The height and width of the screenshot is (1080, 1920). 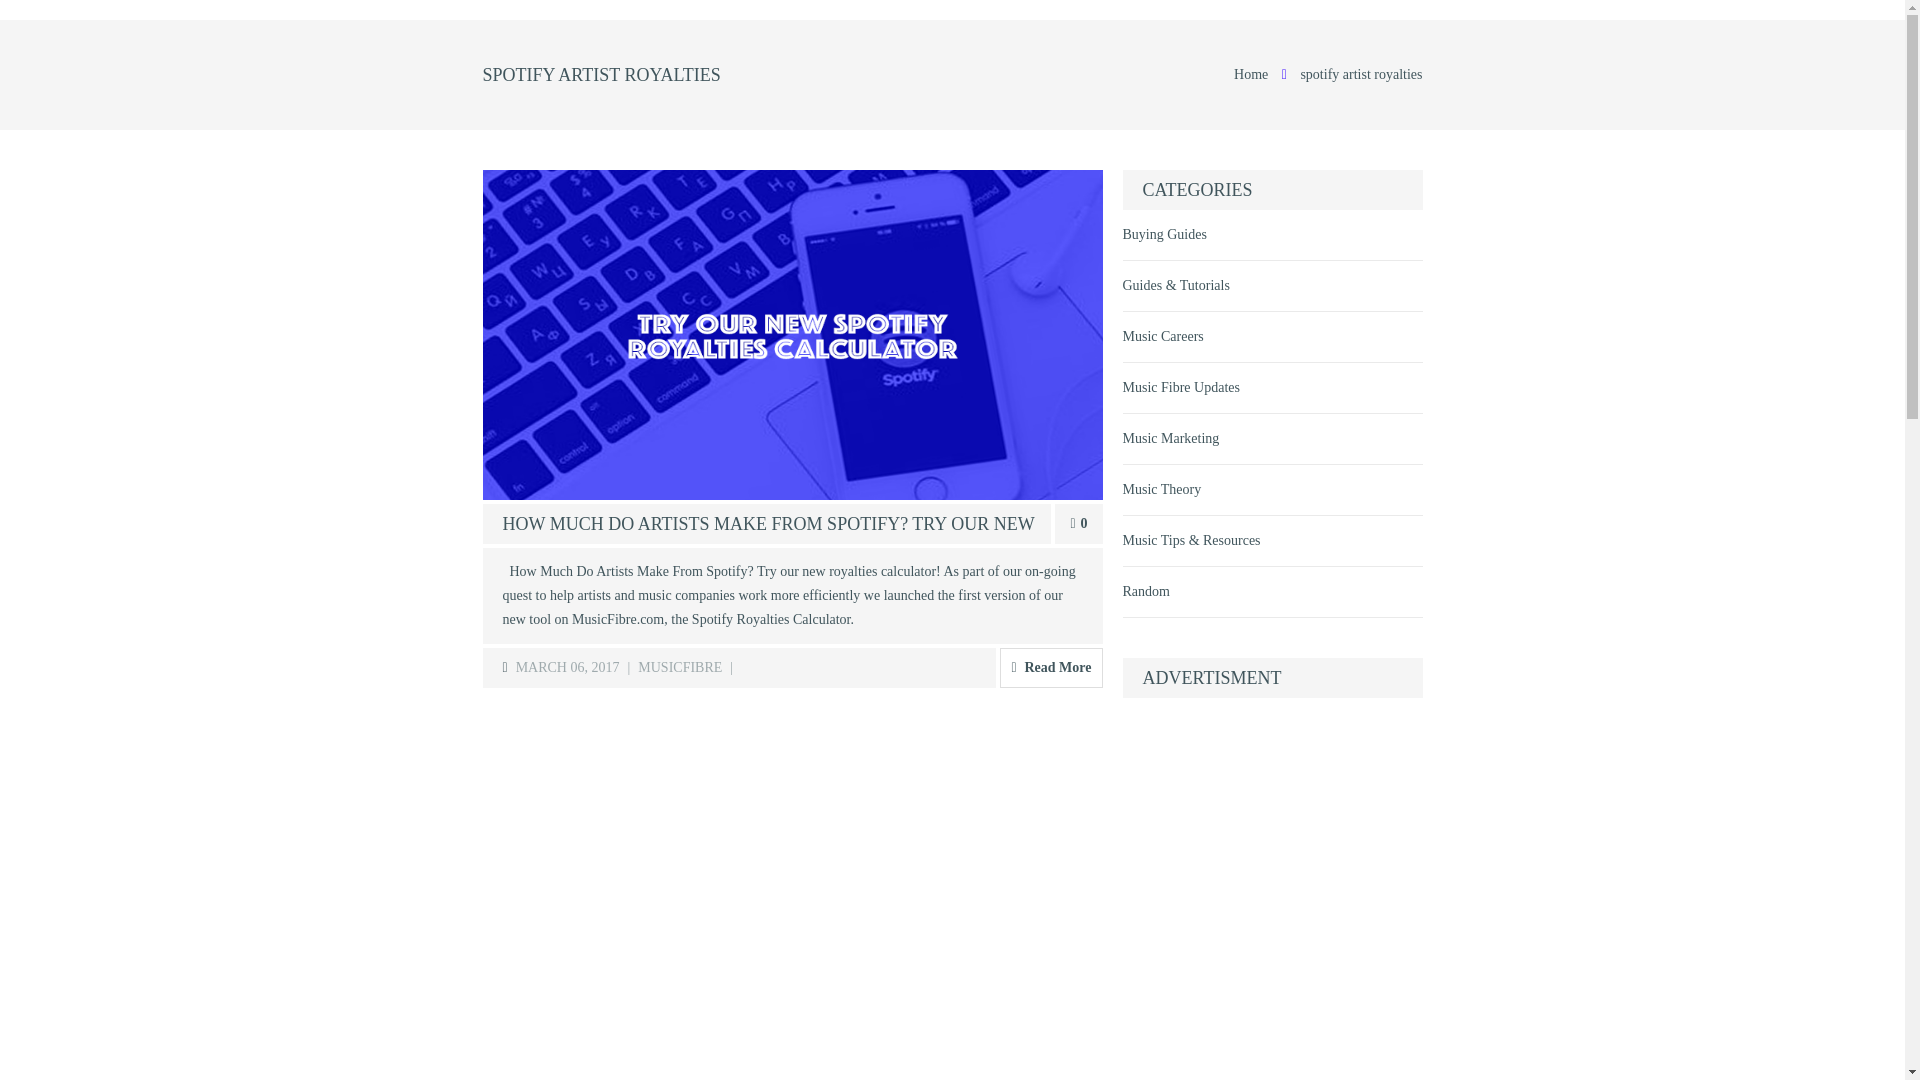 I want to click on Music Fibre Updates, so click(x=1272, y=387).